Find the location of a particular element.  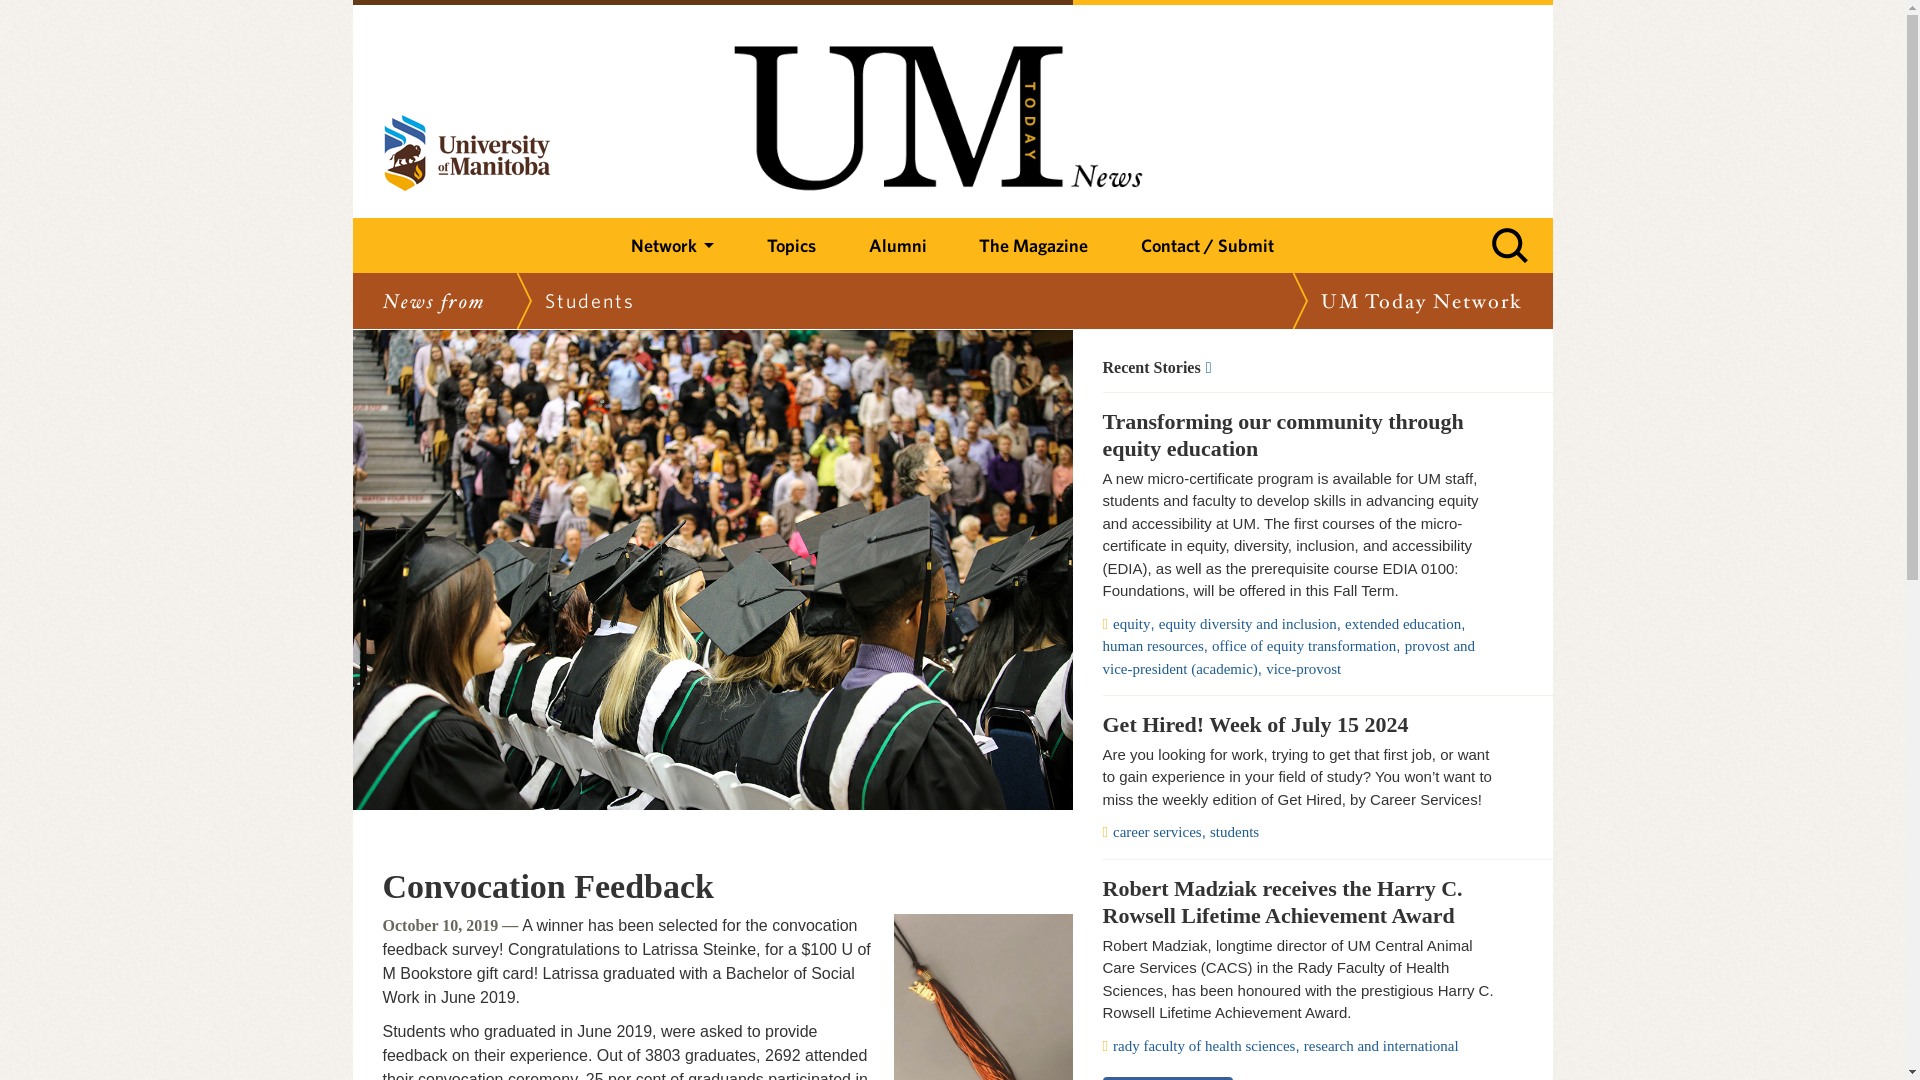

News Archives is located at coordinates (1302, 367).